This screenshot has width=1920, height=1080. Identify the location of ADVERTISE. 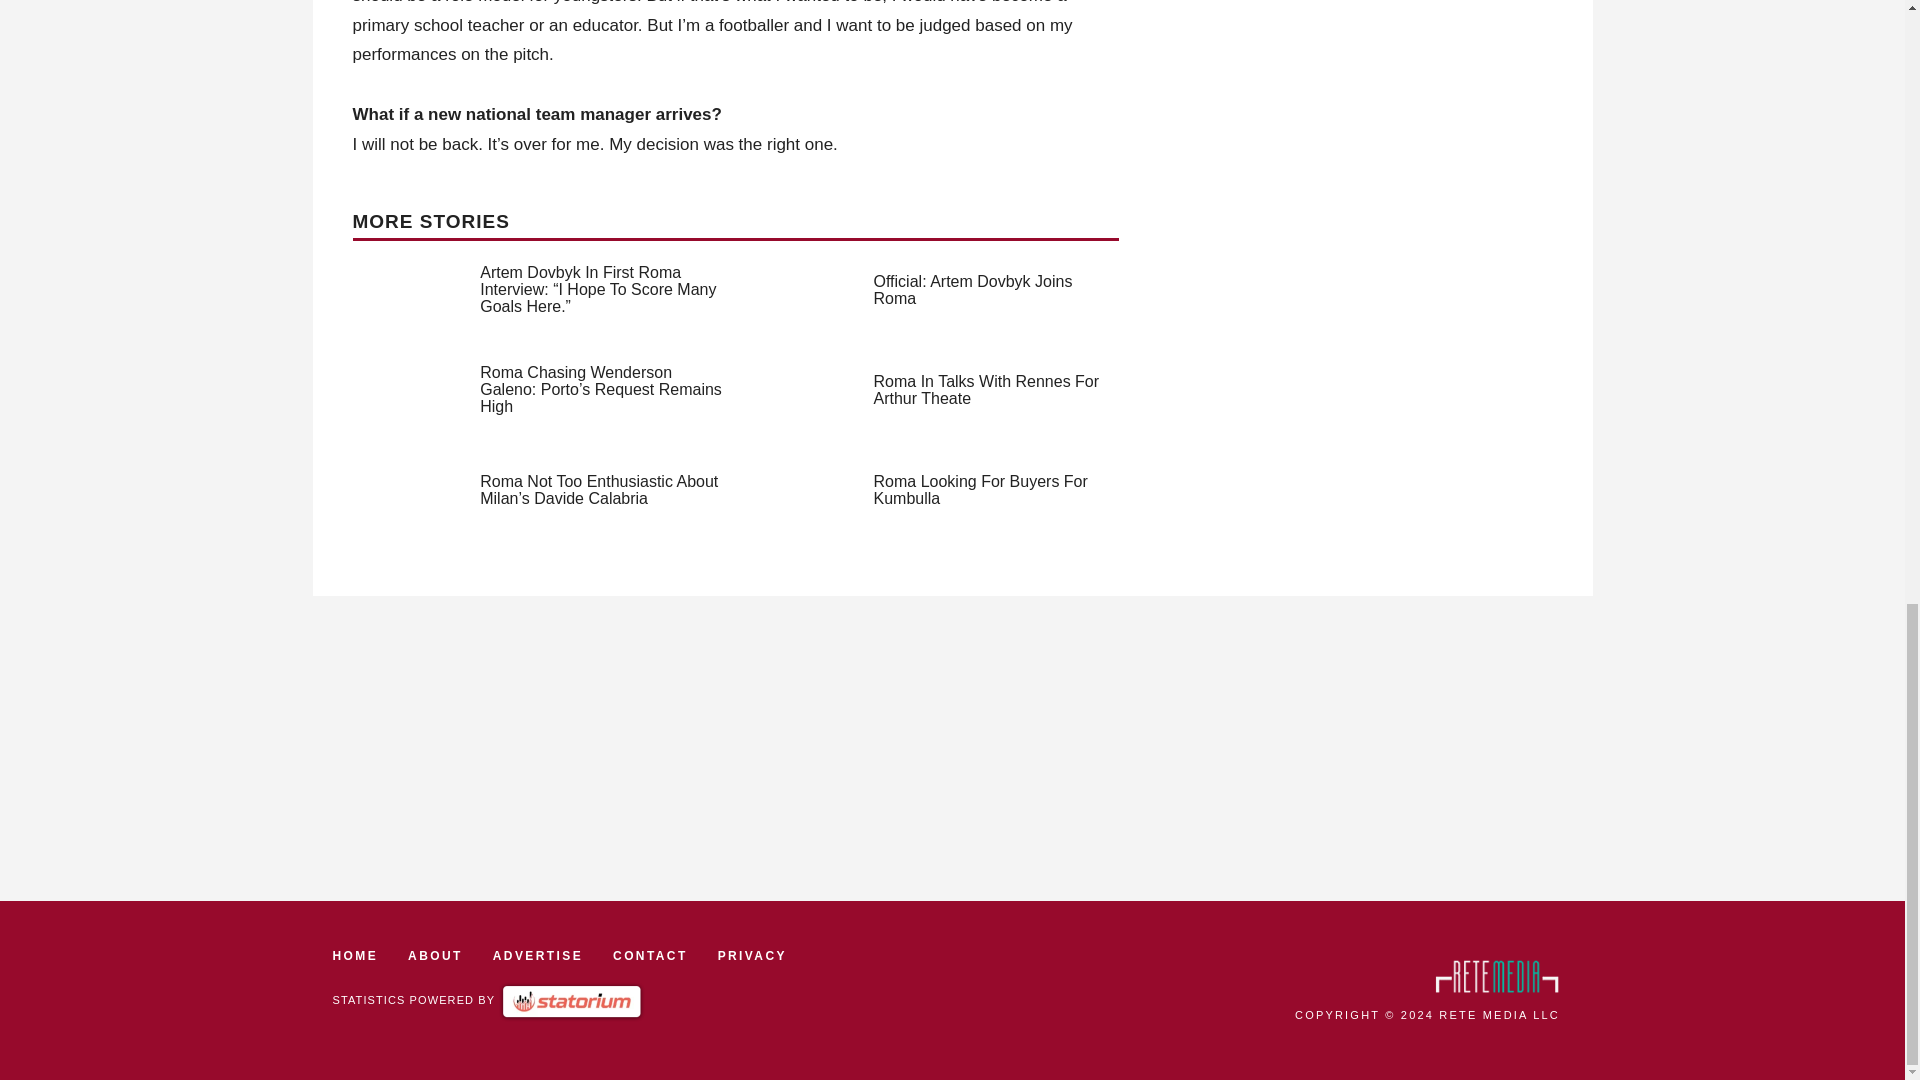
(538, 956).